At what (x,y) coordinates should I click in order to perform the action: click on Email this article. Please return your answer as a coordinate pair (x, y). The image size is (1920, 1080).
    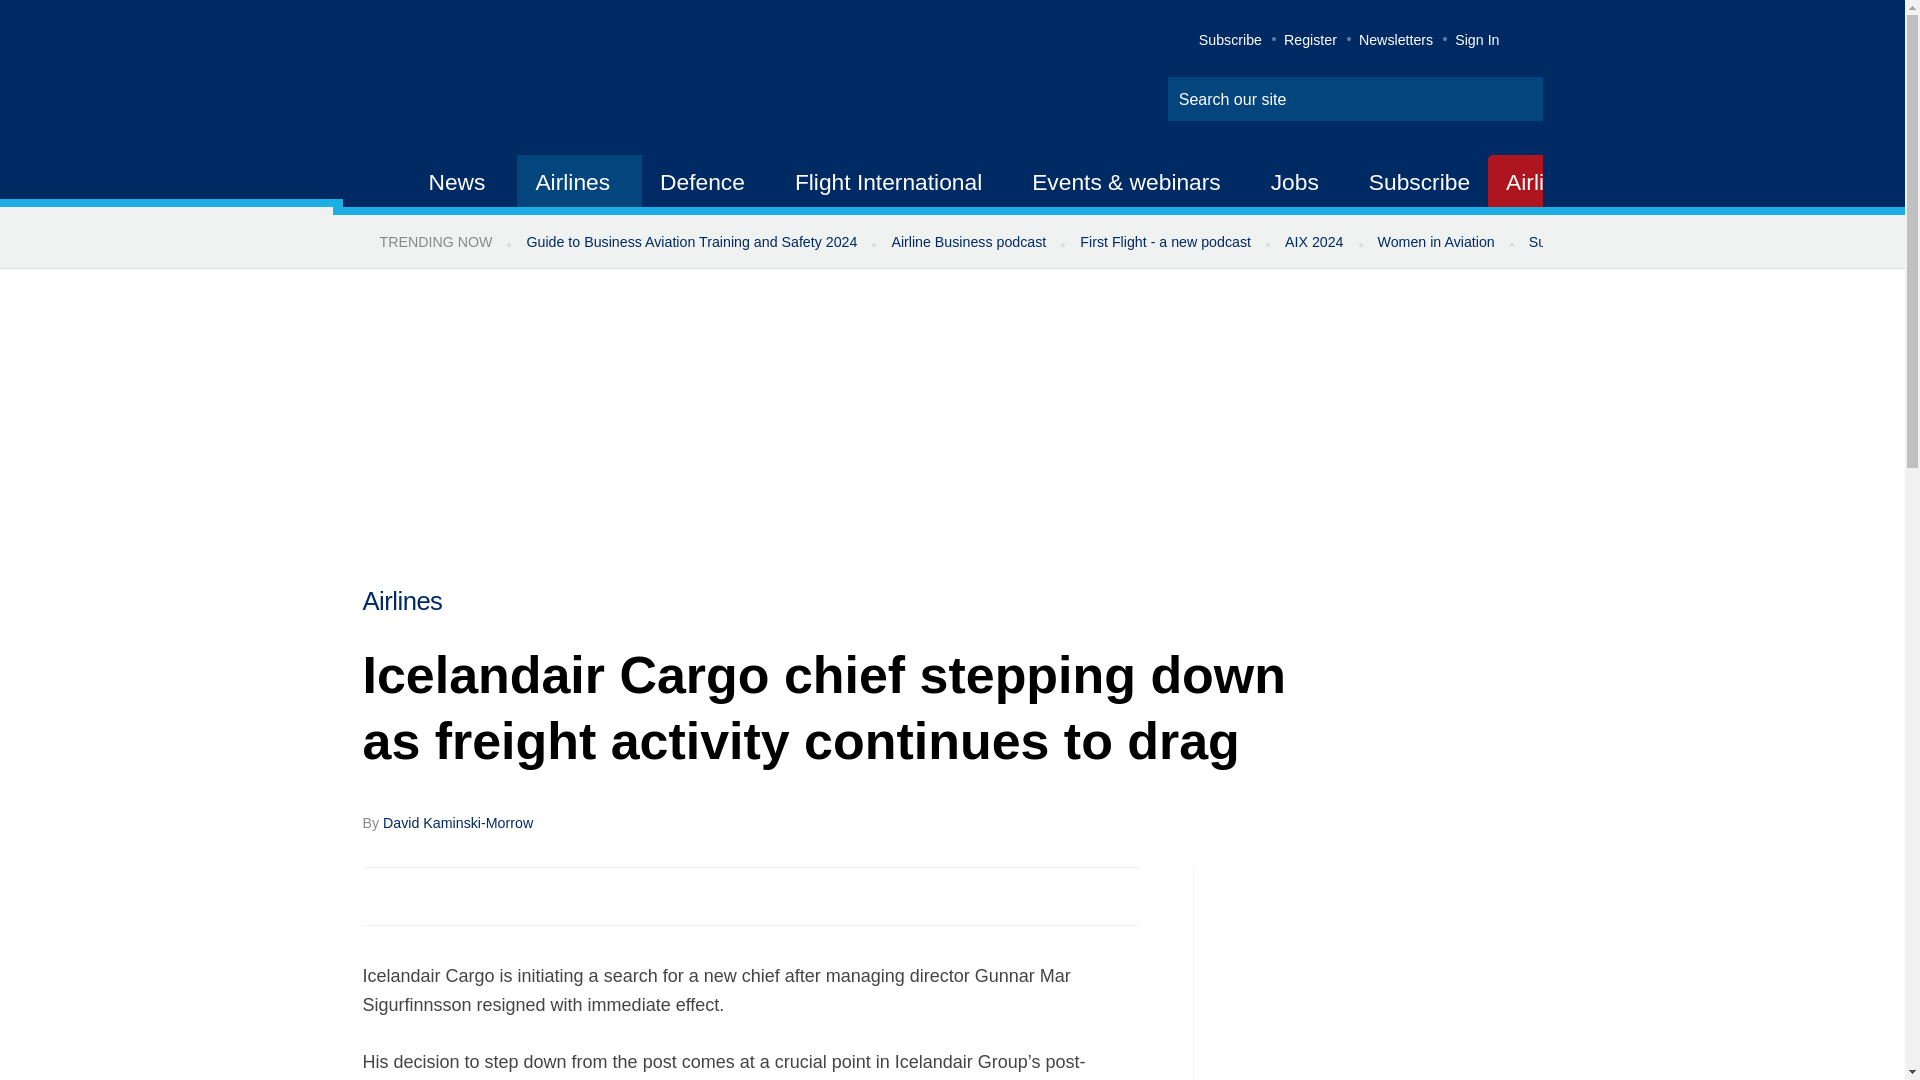
    Looking at the image, I should click on (510, 896).